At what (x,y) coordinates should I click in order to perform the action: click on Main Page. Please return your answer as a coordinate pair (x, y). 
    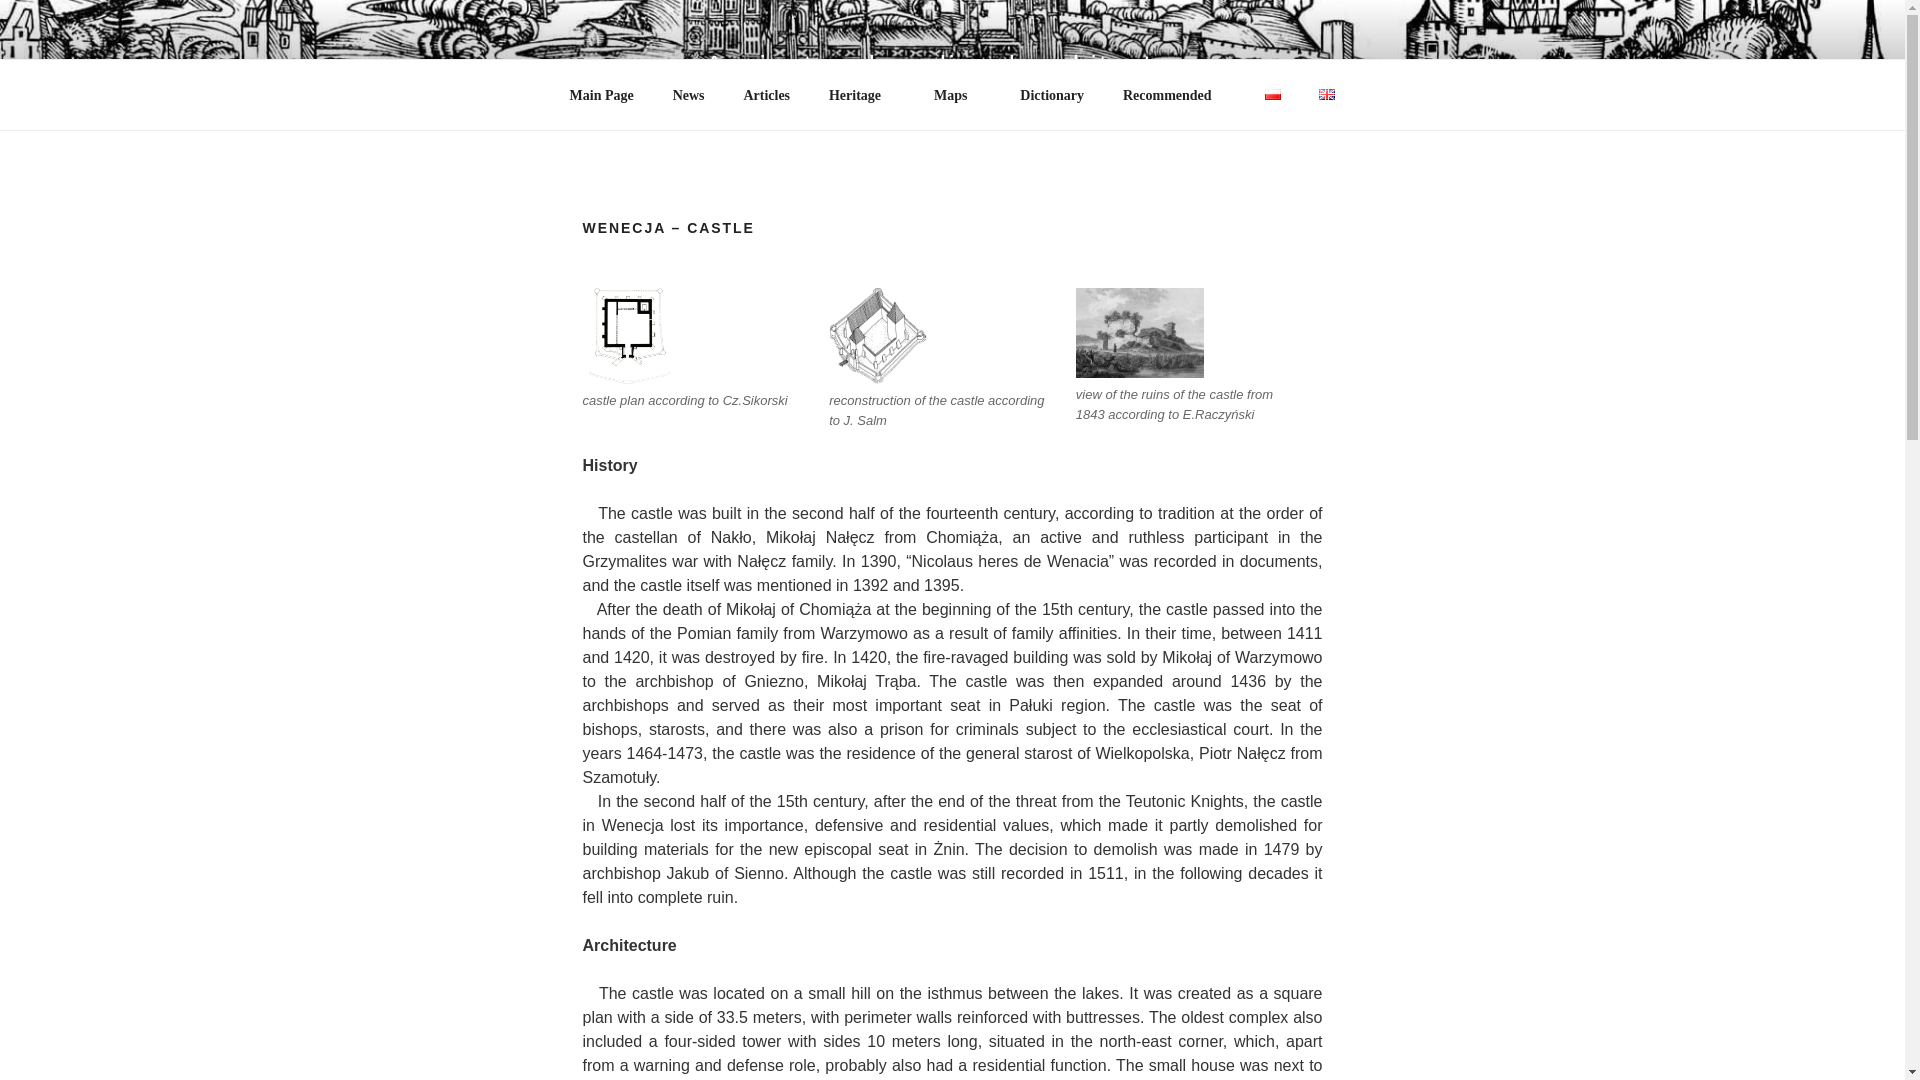
    Looking at the image, I should click on (601, 170).